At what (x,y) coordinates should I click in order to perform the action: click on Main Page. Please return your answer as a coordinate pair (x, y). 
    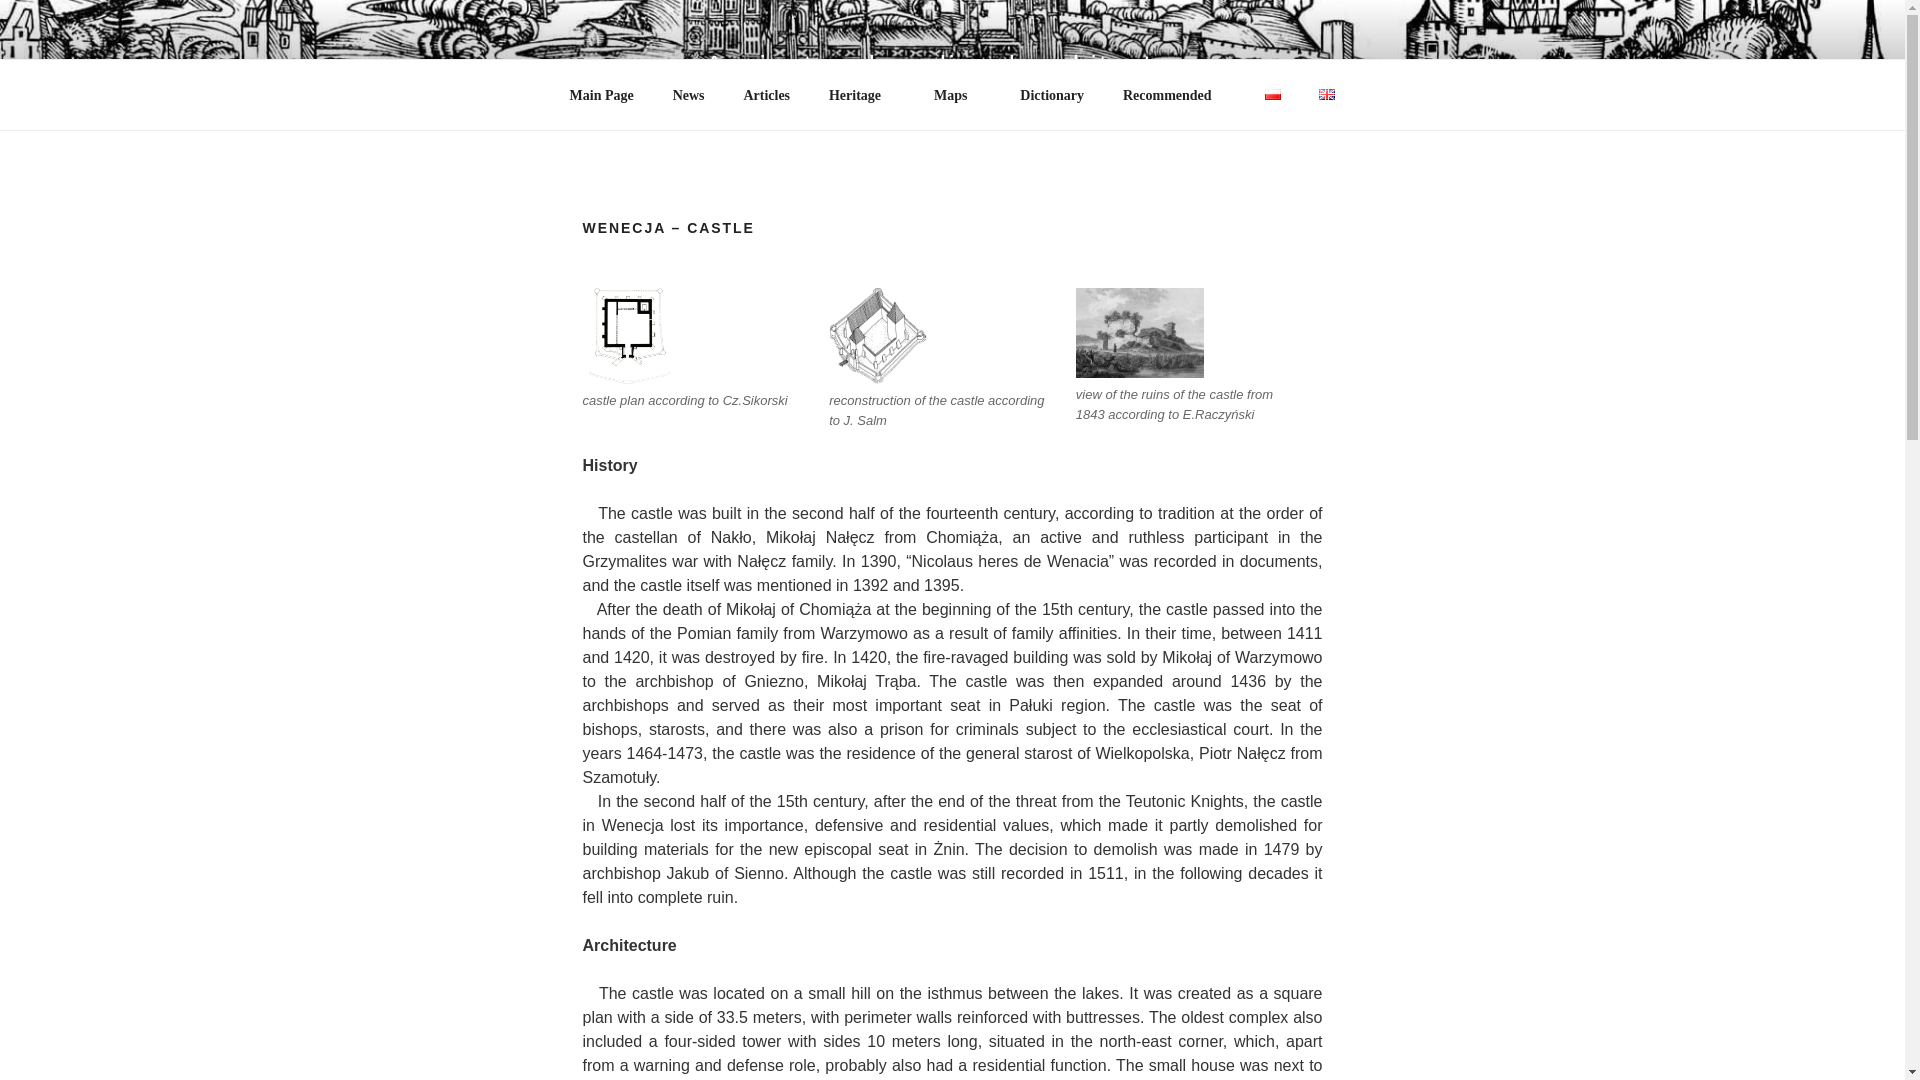
    Looking at the image, I should click on (601, 170).